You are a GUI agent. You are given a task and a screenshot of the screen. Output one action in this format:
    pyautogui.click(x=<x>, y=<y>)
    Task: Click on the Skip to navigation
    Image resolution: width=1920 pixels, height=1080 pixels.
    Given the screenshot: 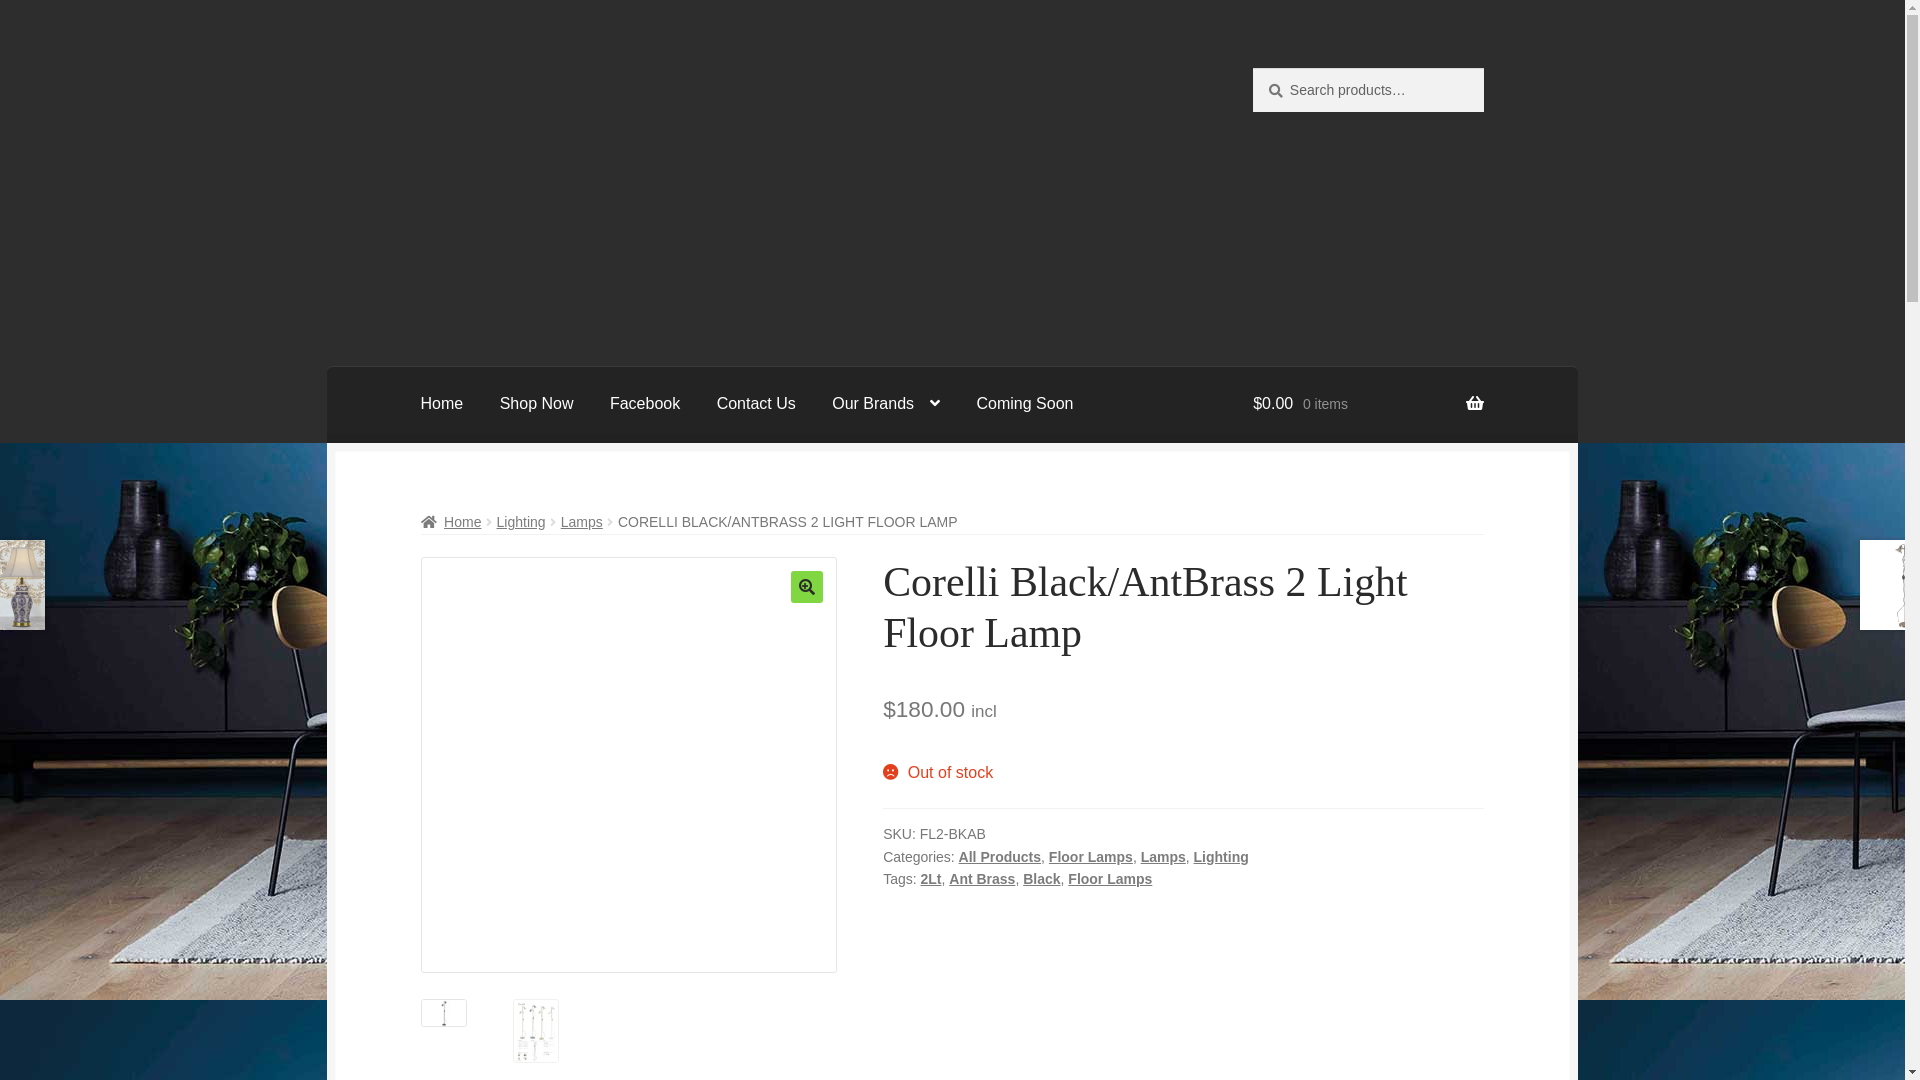 What is the action you would take?
    pyautogui.click(x=420, y=68)
    